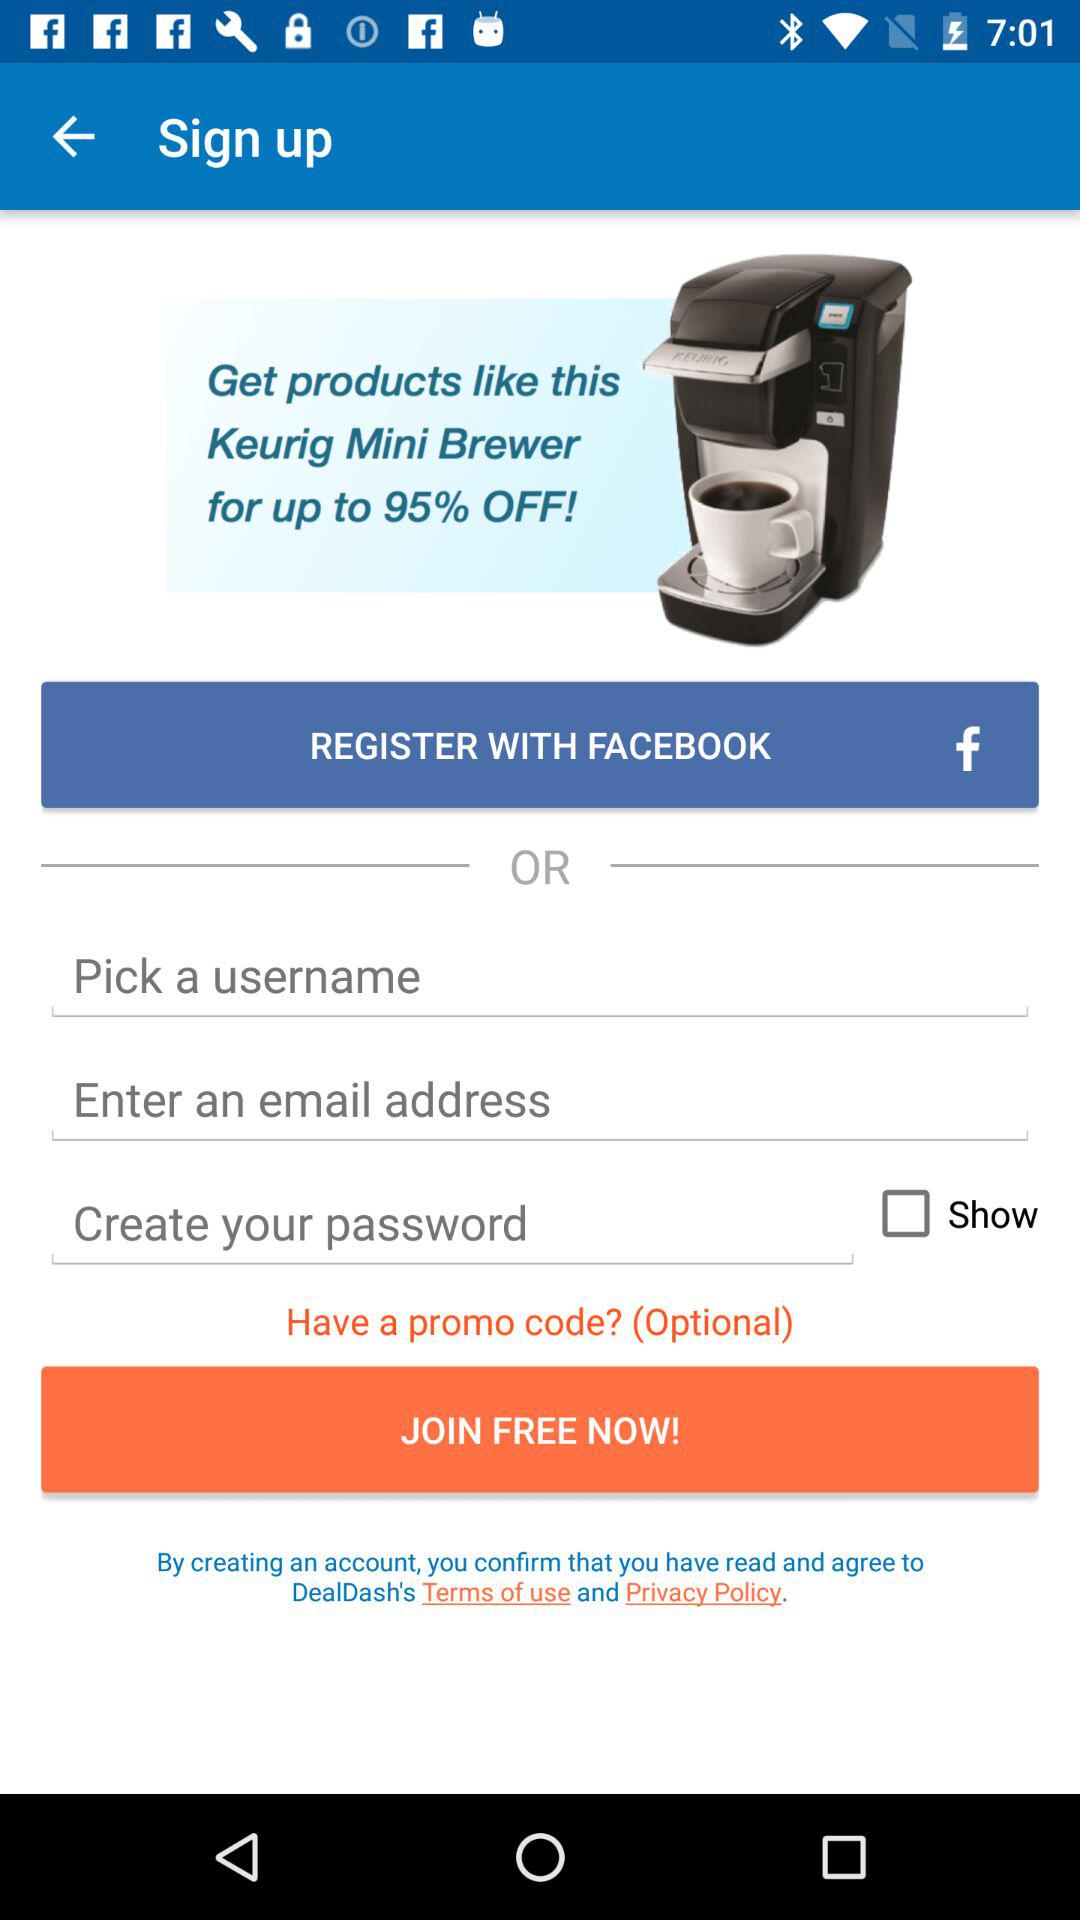 The height and width of the screenshot is (1920, 1080). Describe the element at coordinates (951, 1213) in the screenshot. I see `turn on show` at that location.